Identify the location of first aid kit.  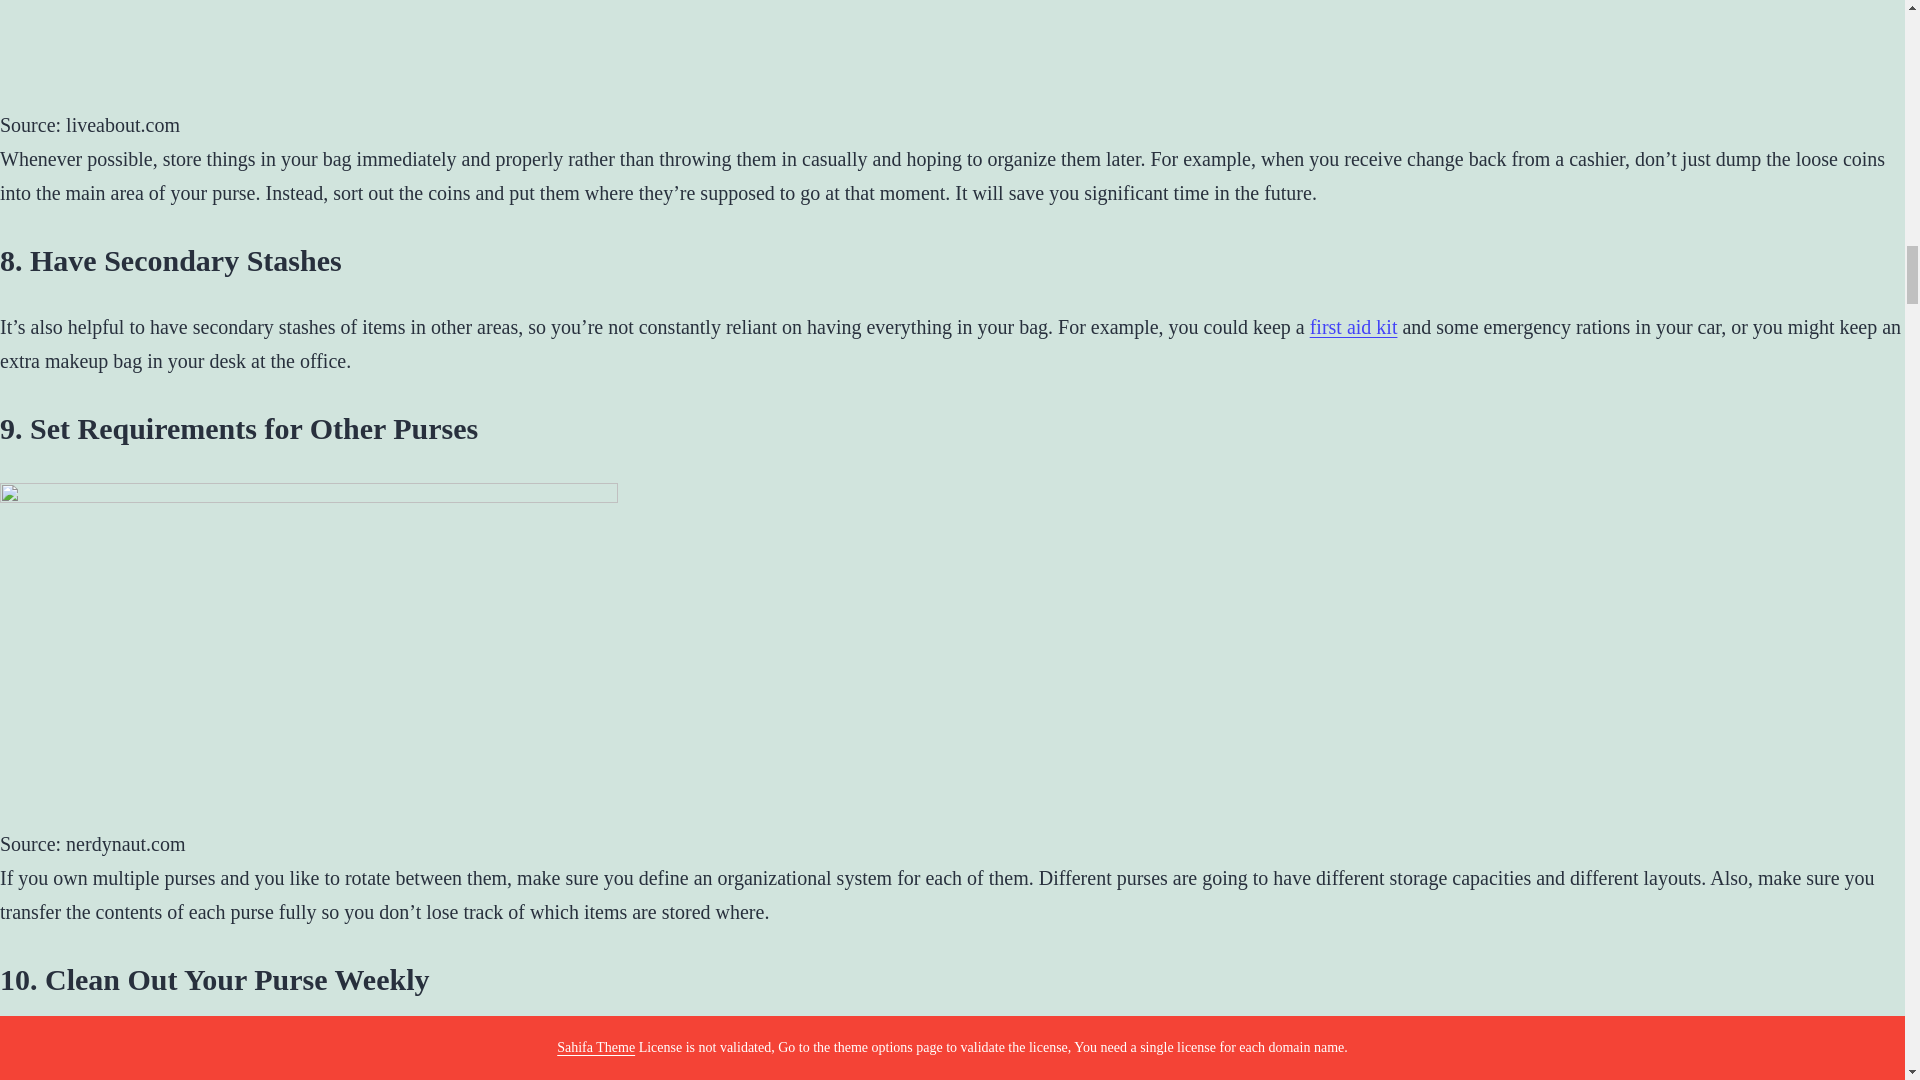
(1353, 327).